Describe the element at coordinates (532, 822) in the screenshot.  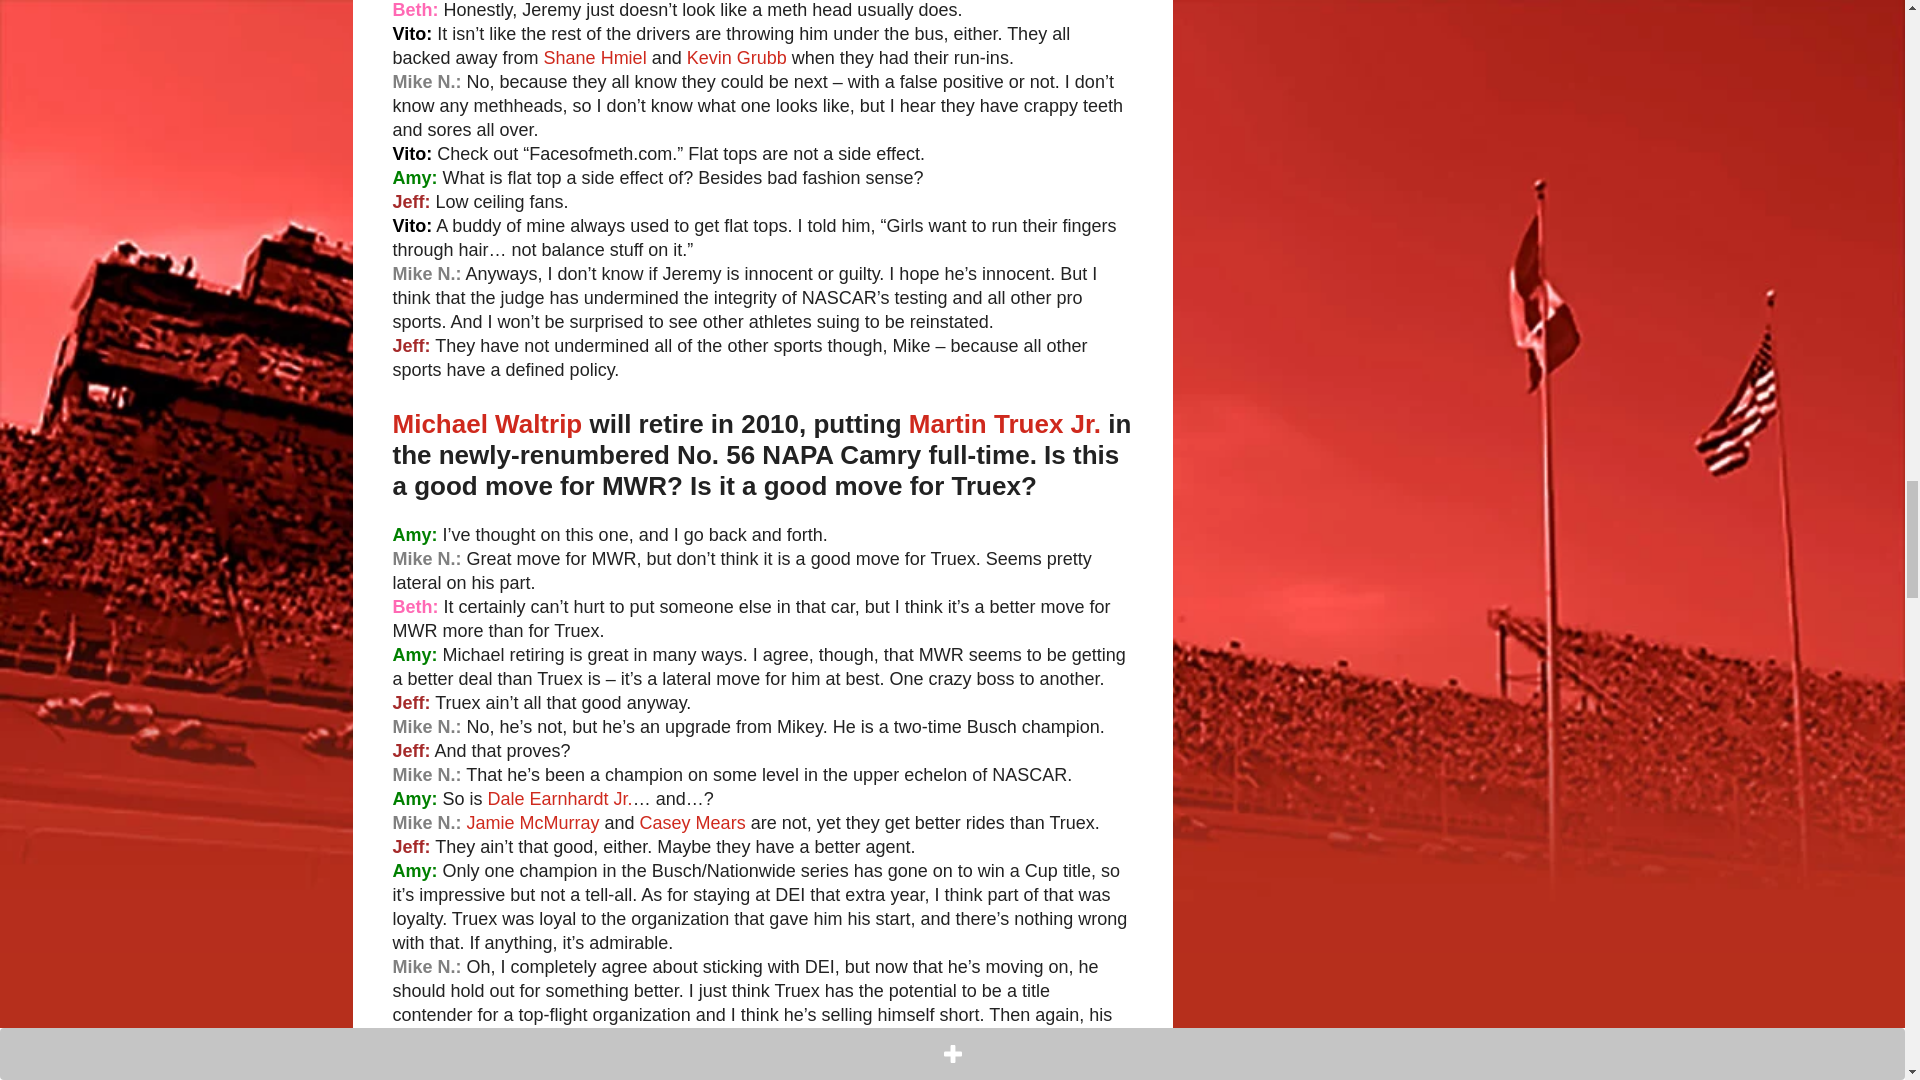
I see `Jamie McMurray` at that location.